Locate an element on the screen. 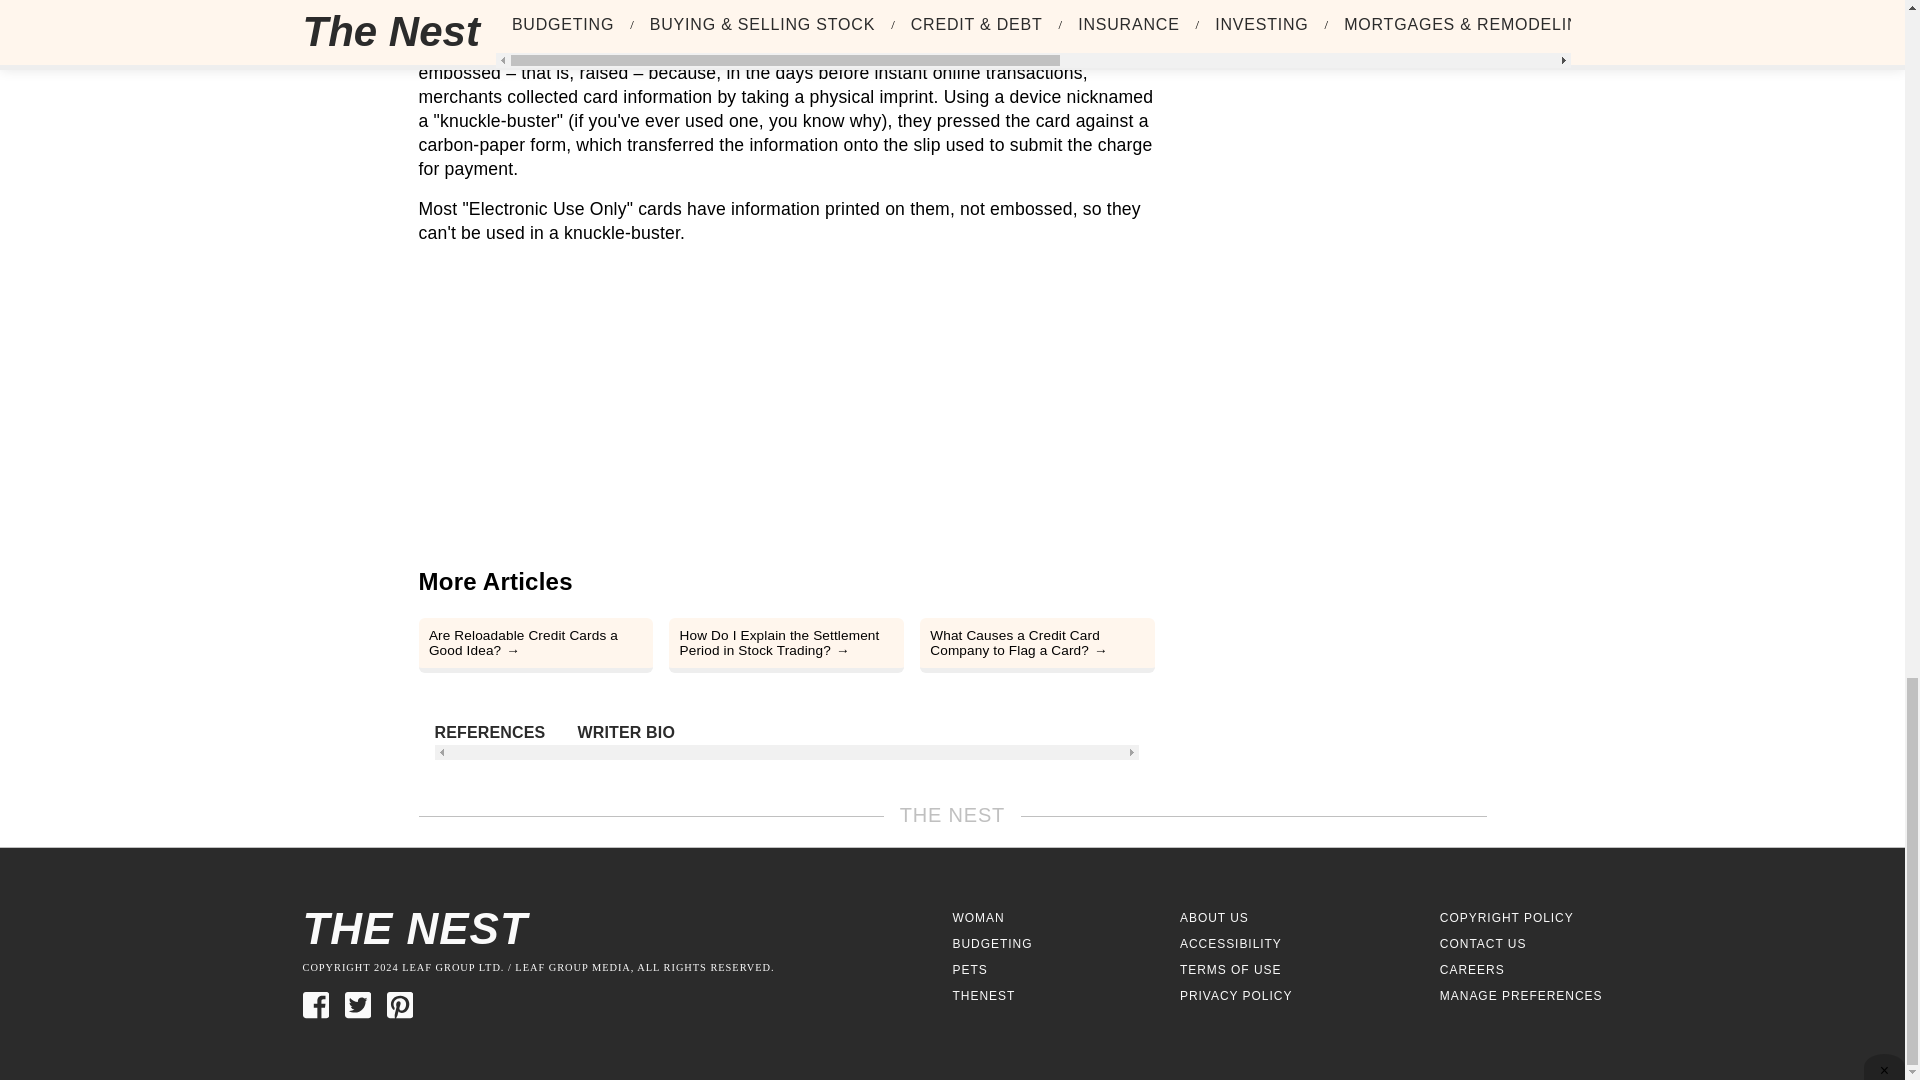 The image size is (1920, 1080). ABOUT US is located at coordinates (1214, 918).